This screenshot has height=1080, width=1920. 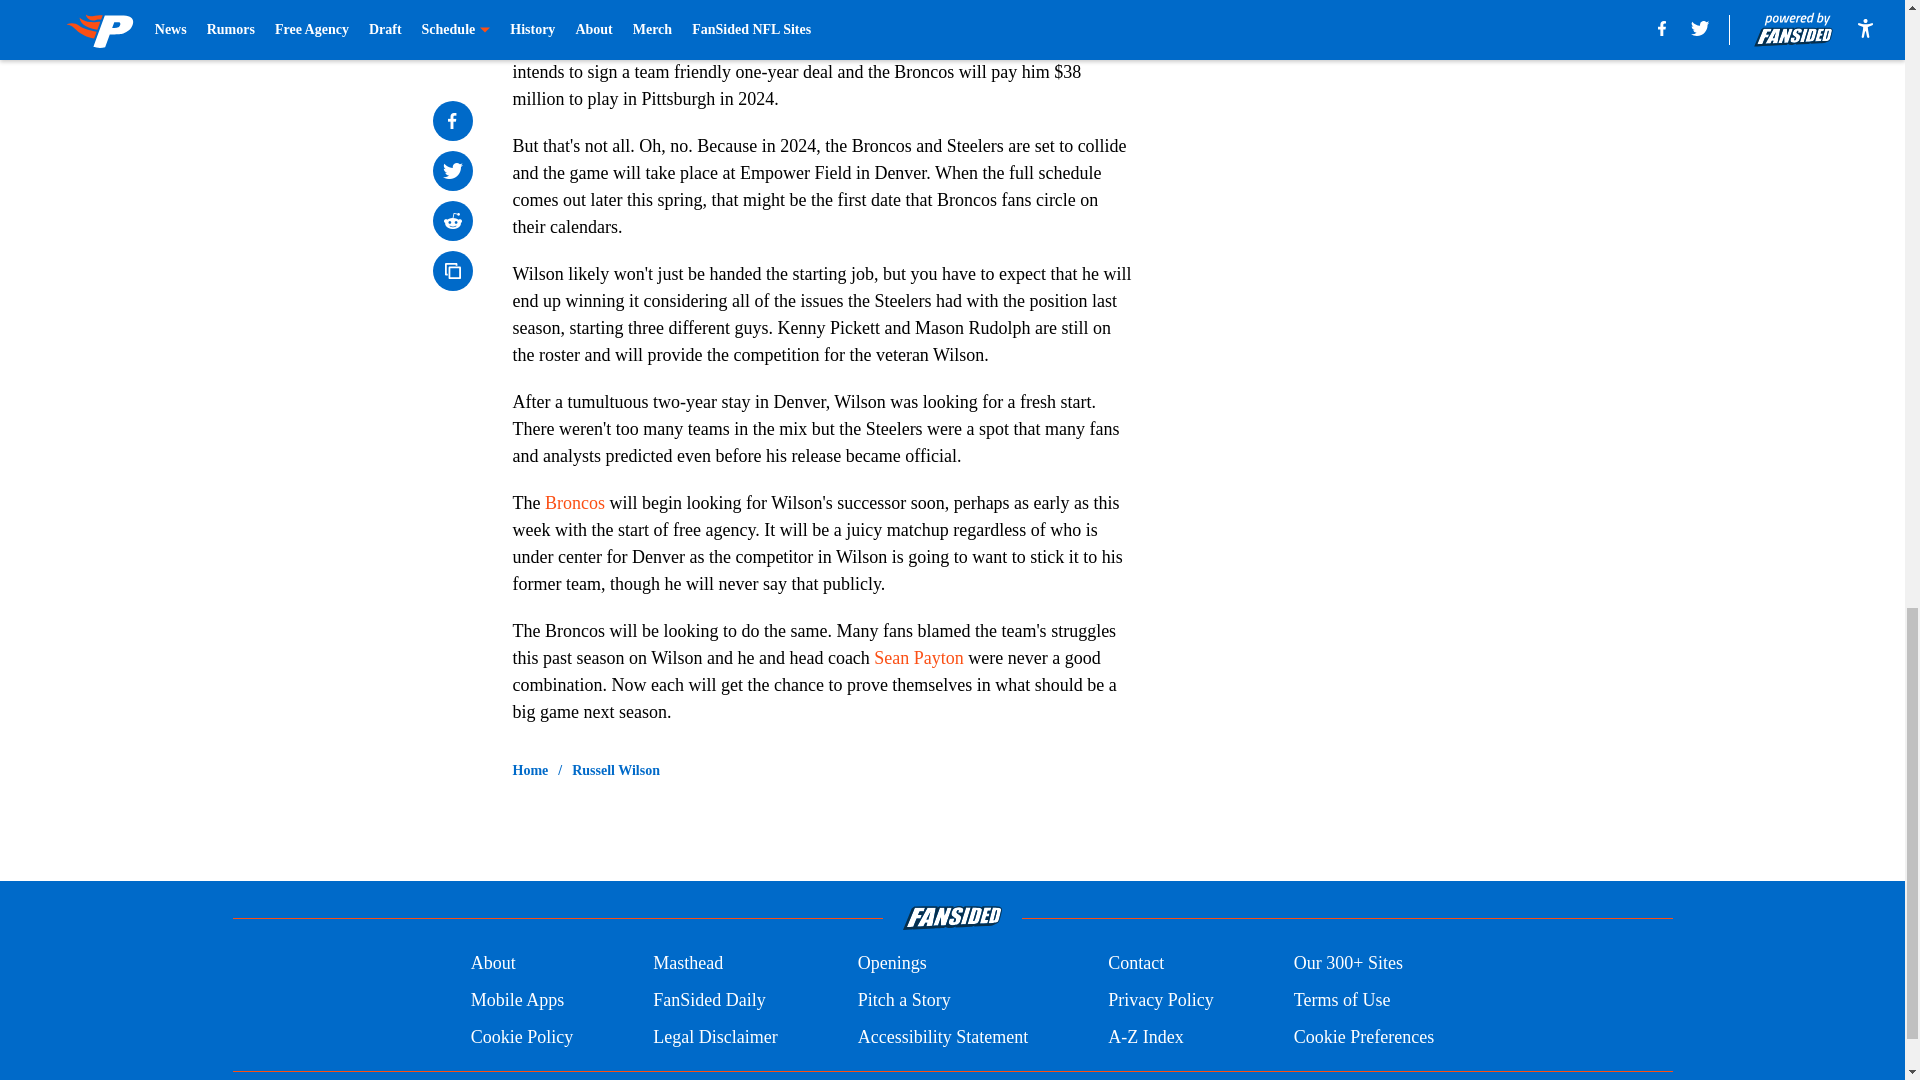 What do you see at coordinates (904, 1000) in the screenshot?
I see `Pitch a Story` at bounding box center [904, 1000].